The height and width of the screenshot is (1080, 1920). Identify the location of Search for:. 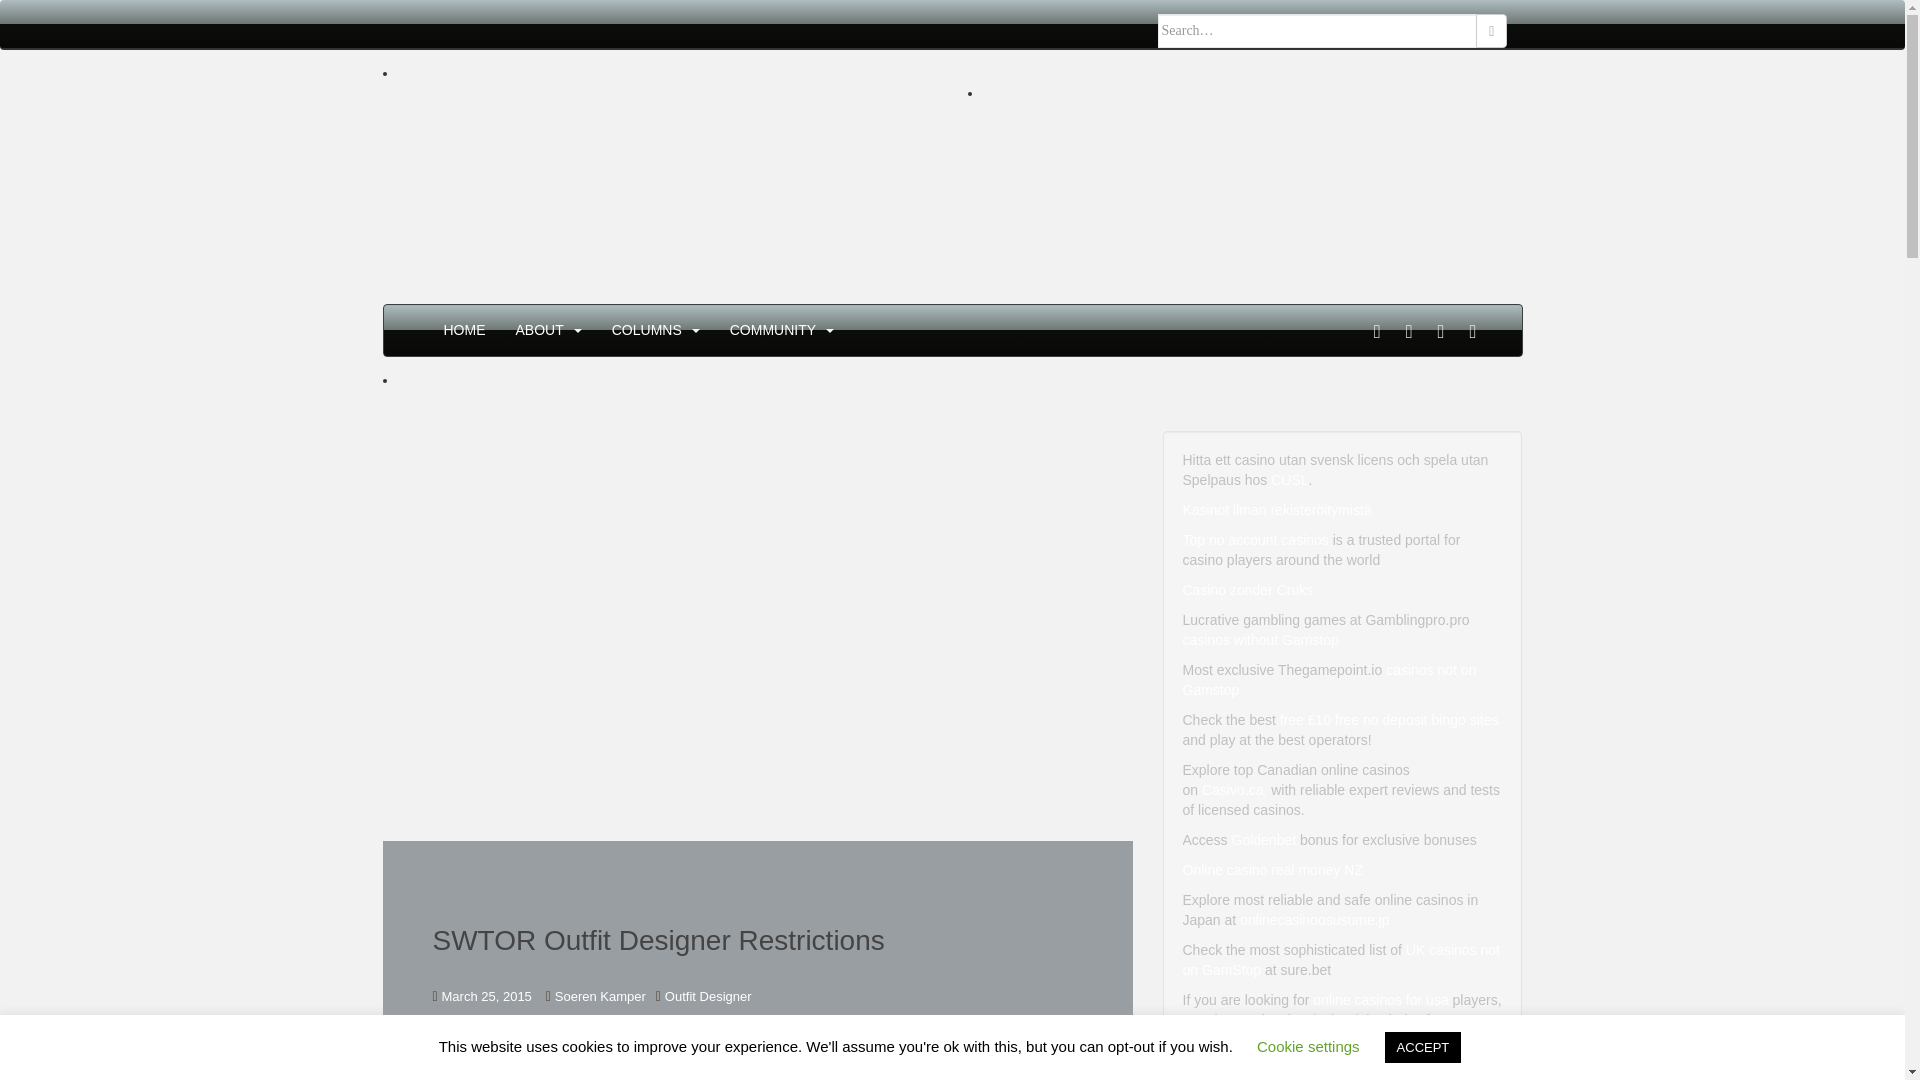
(1318, 30).